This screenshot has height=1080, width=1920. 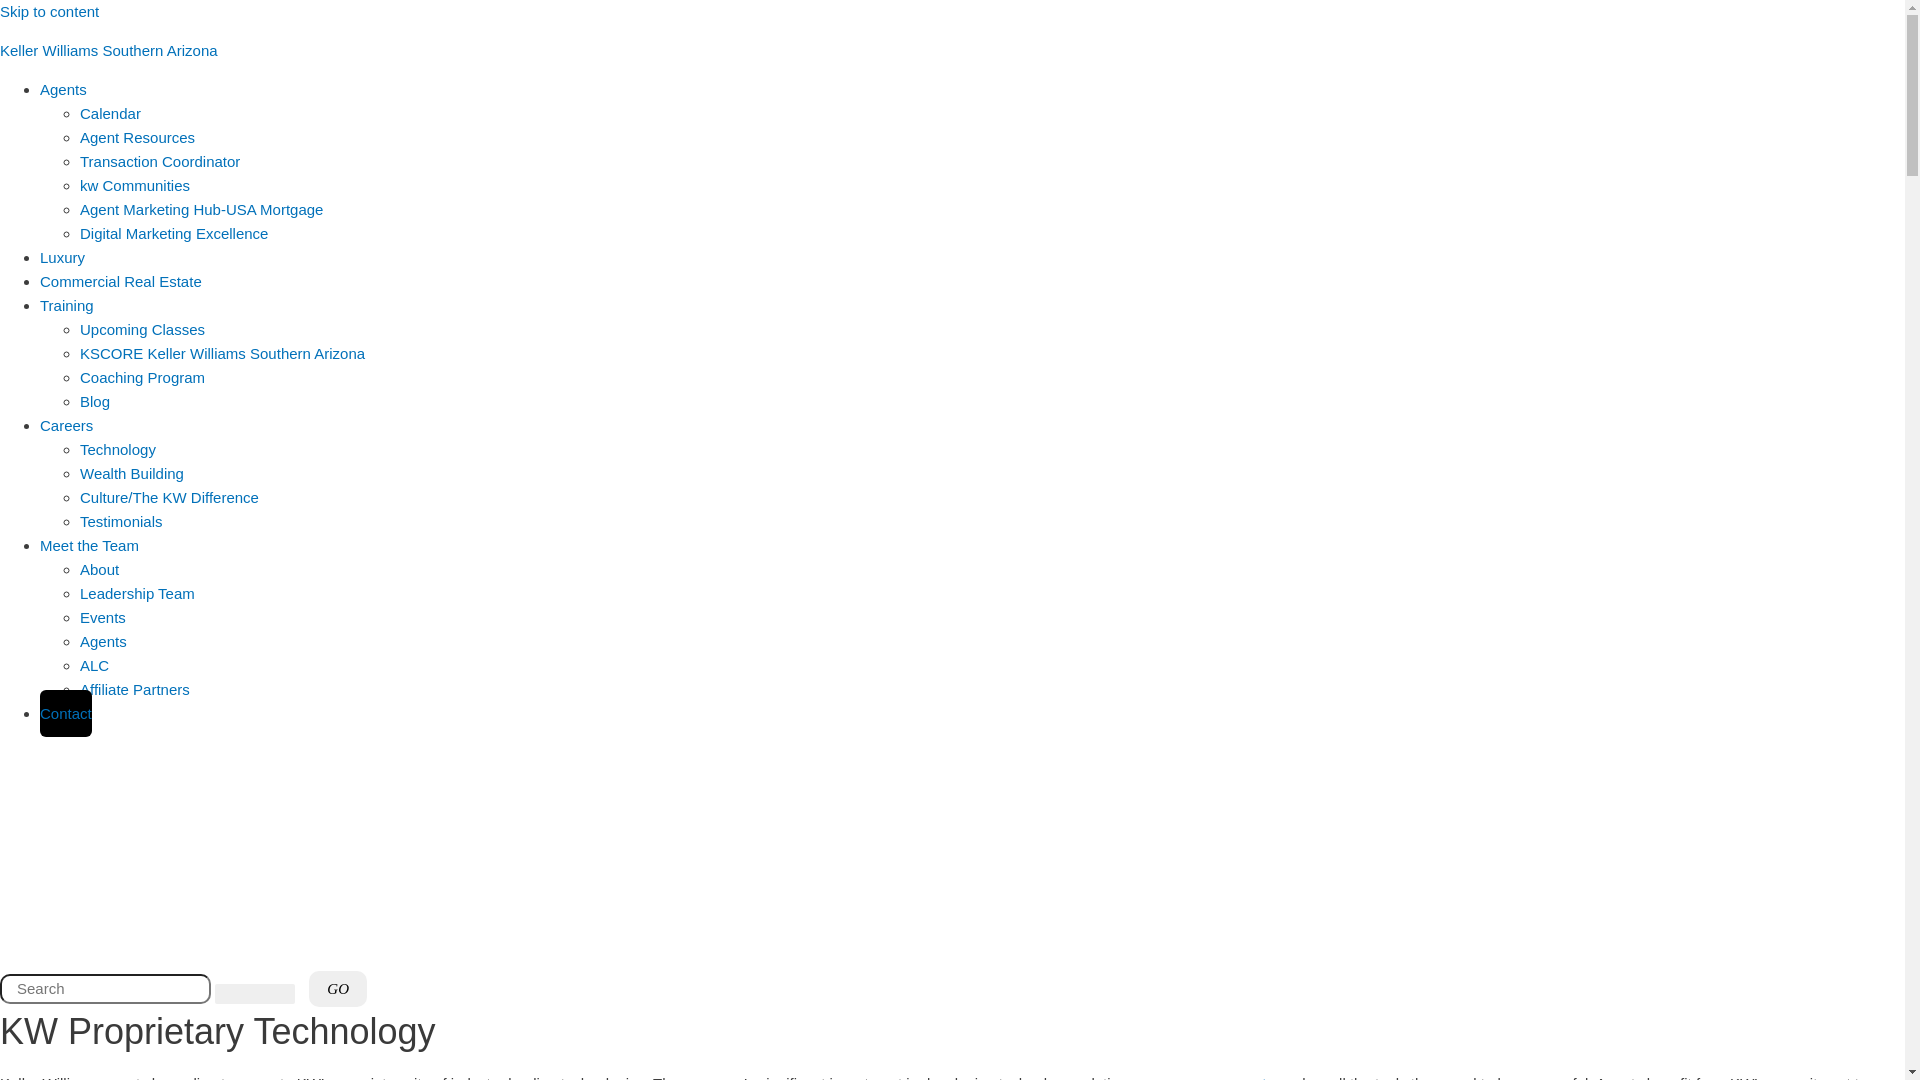 What do you see at coordinates (100, 570) in the screenshot?
I see `About` at bounding box center [100, 570].